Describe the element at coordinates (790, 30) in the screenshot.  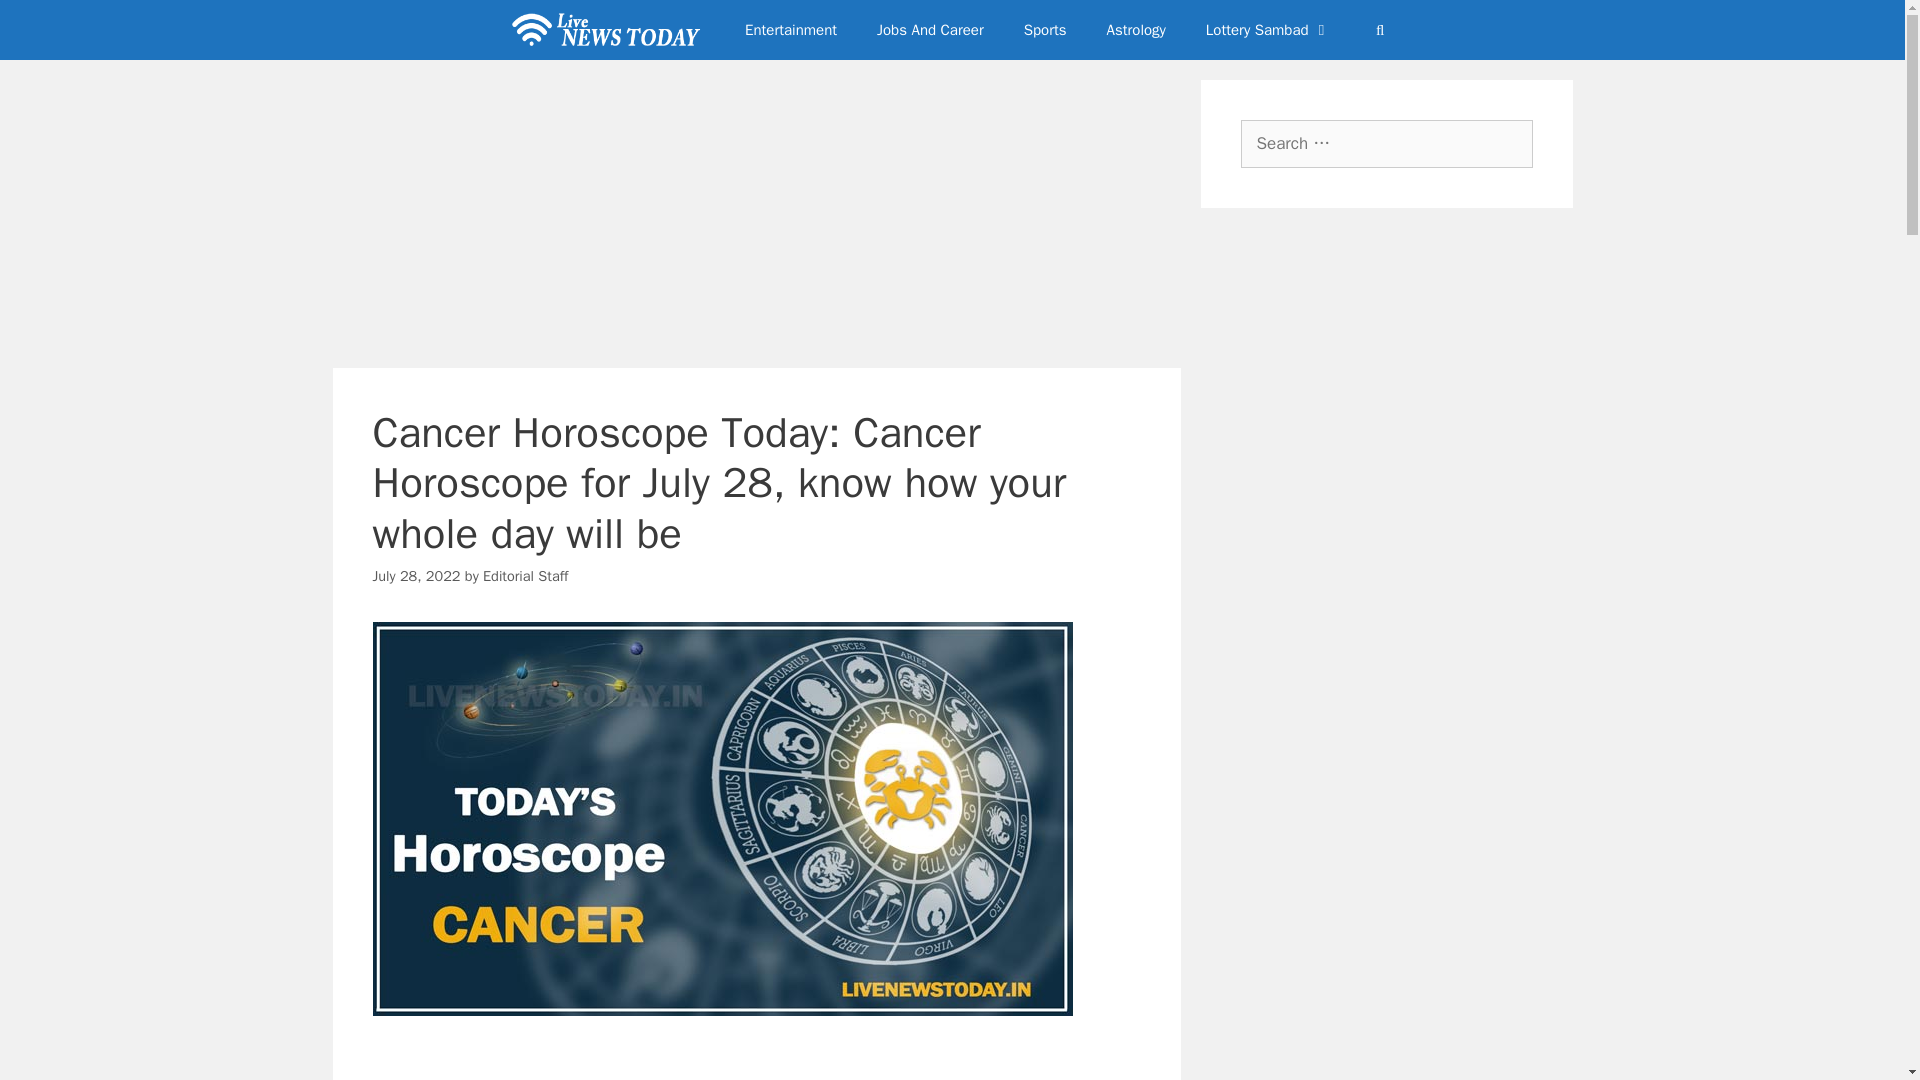
I see `Entertainment` at that location.